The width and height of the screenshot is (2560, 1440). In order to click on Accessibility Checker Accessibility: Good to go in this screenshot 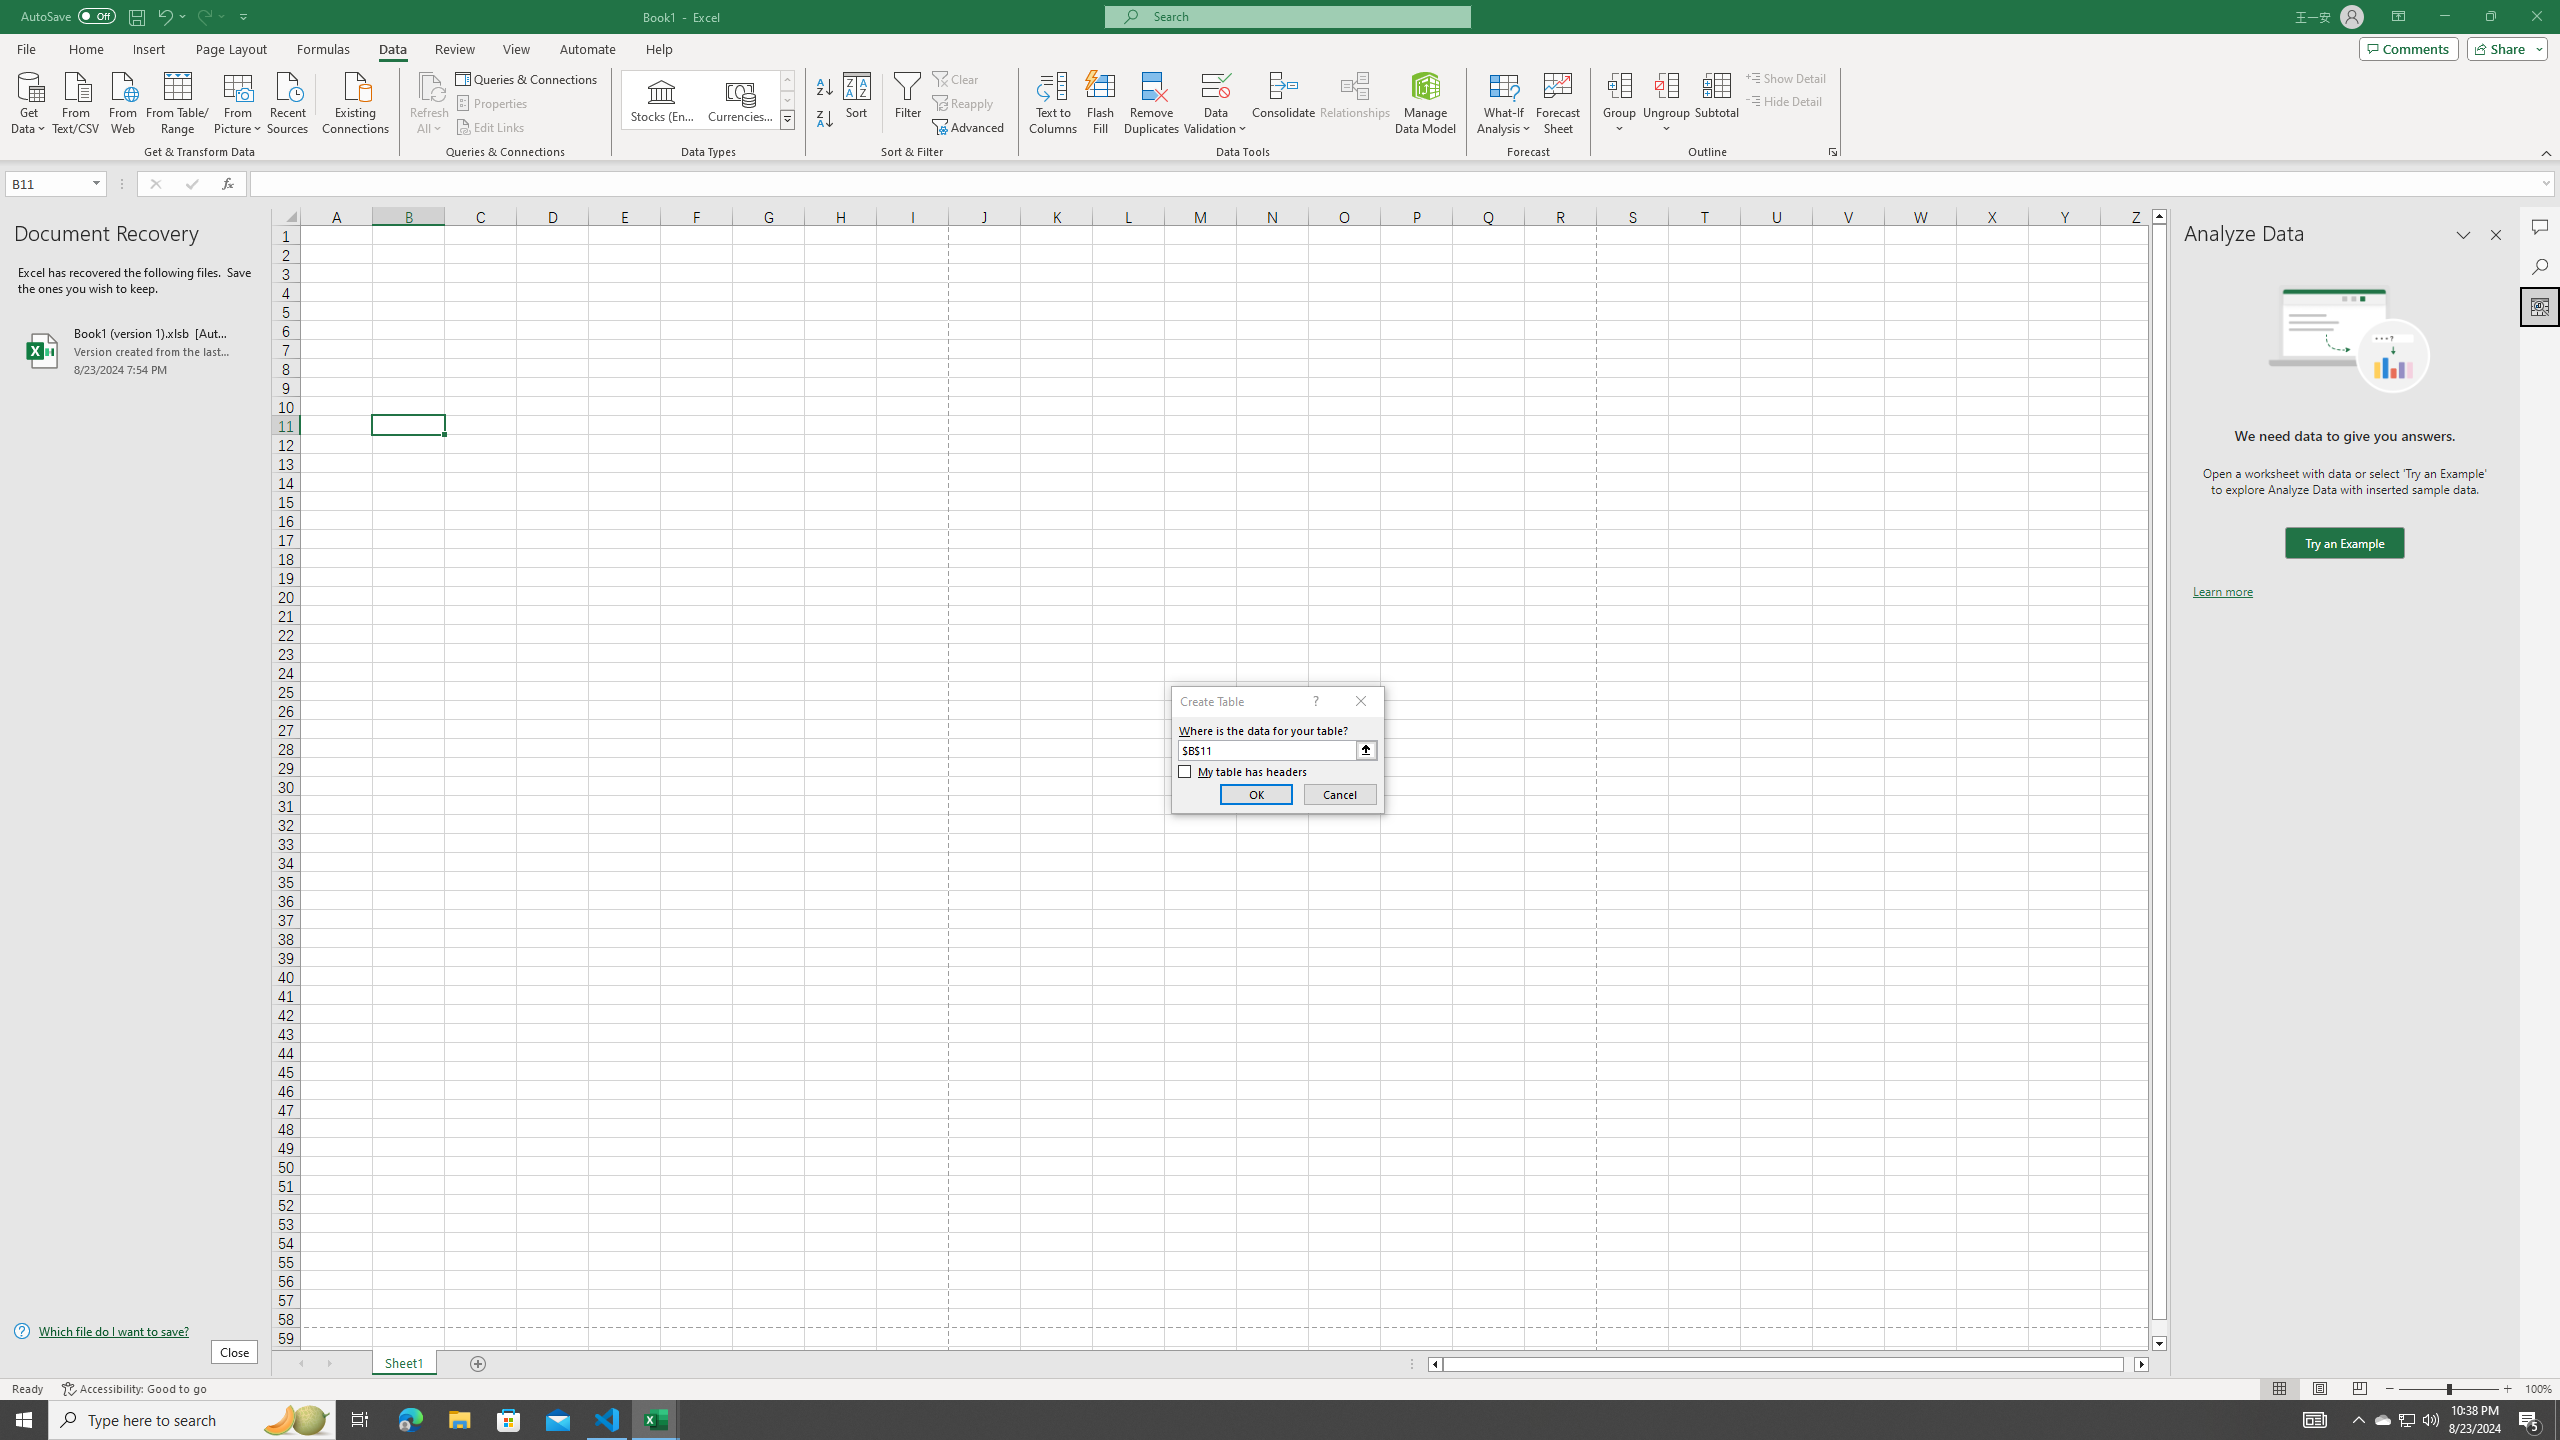, I will do `click(134, 1389)`.